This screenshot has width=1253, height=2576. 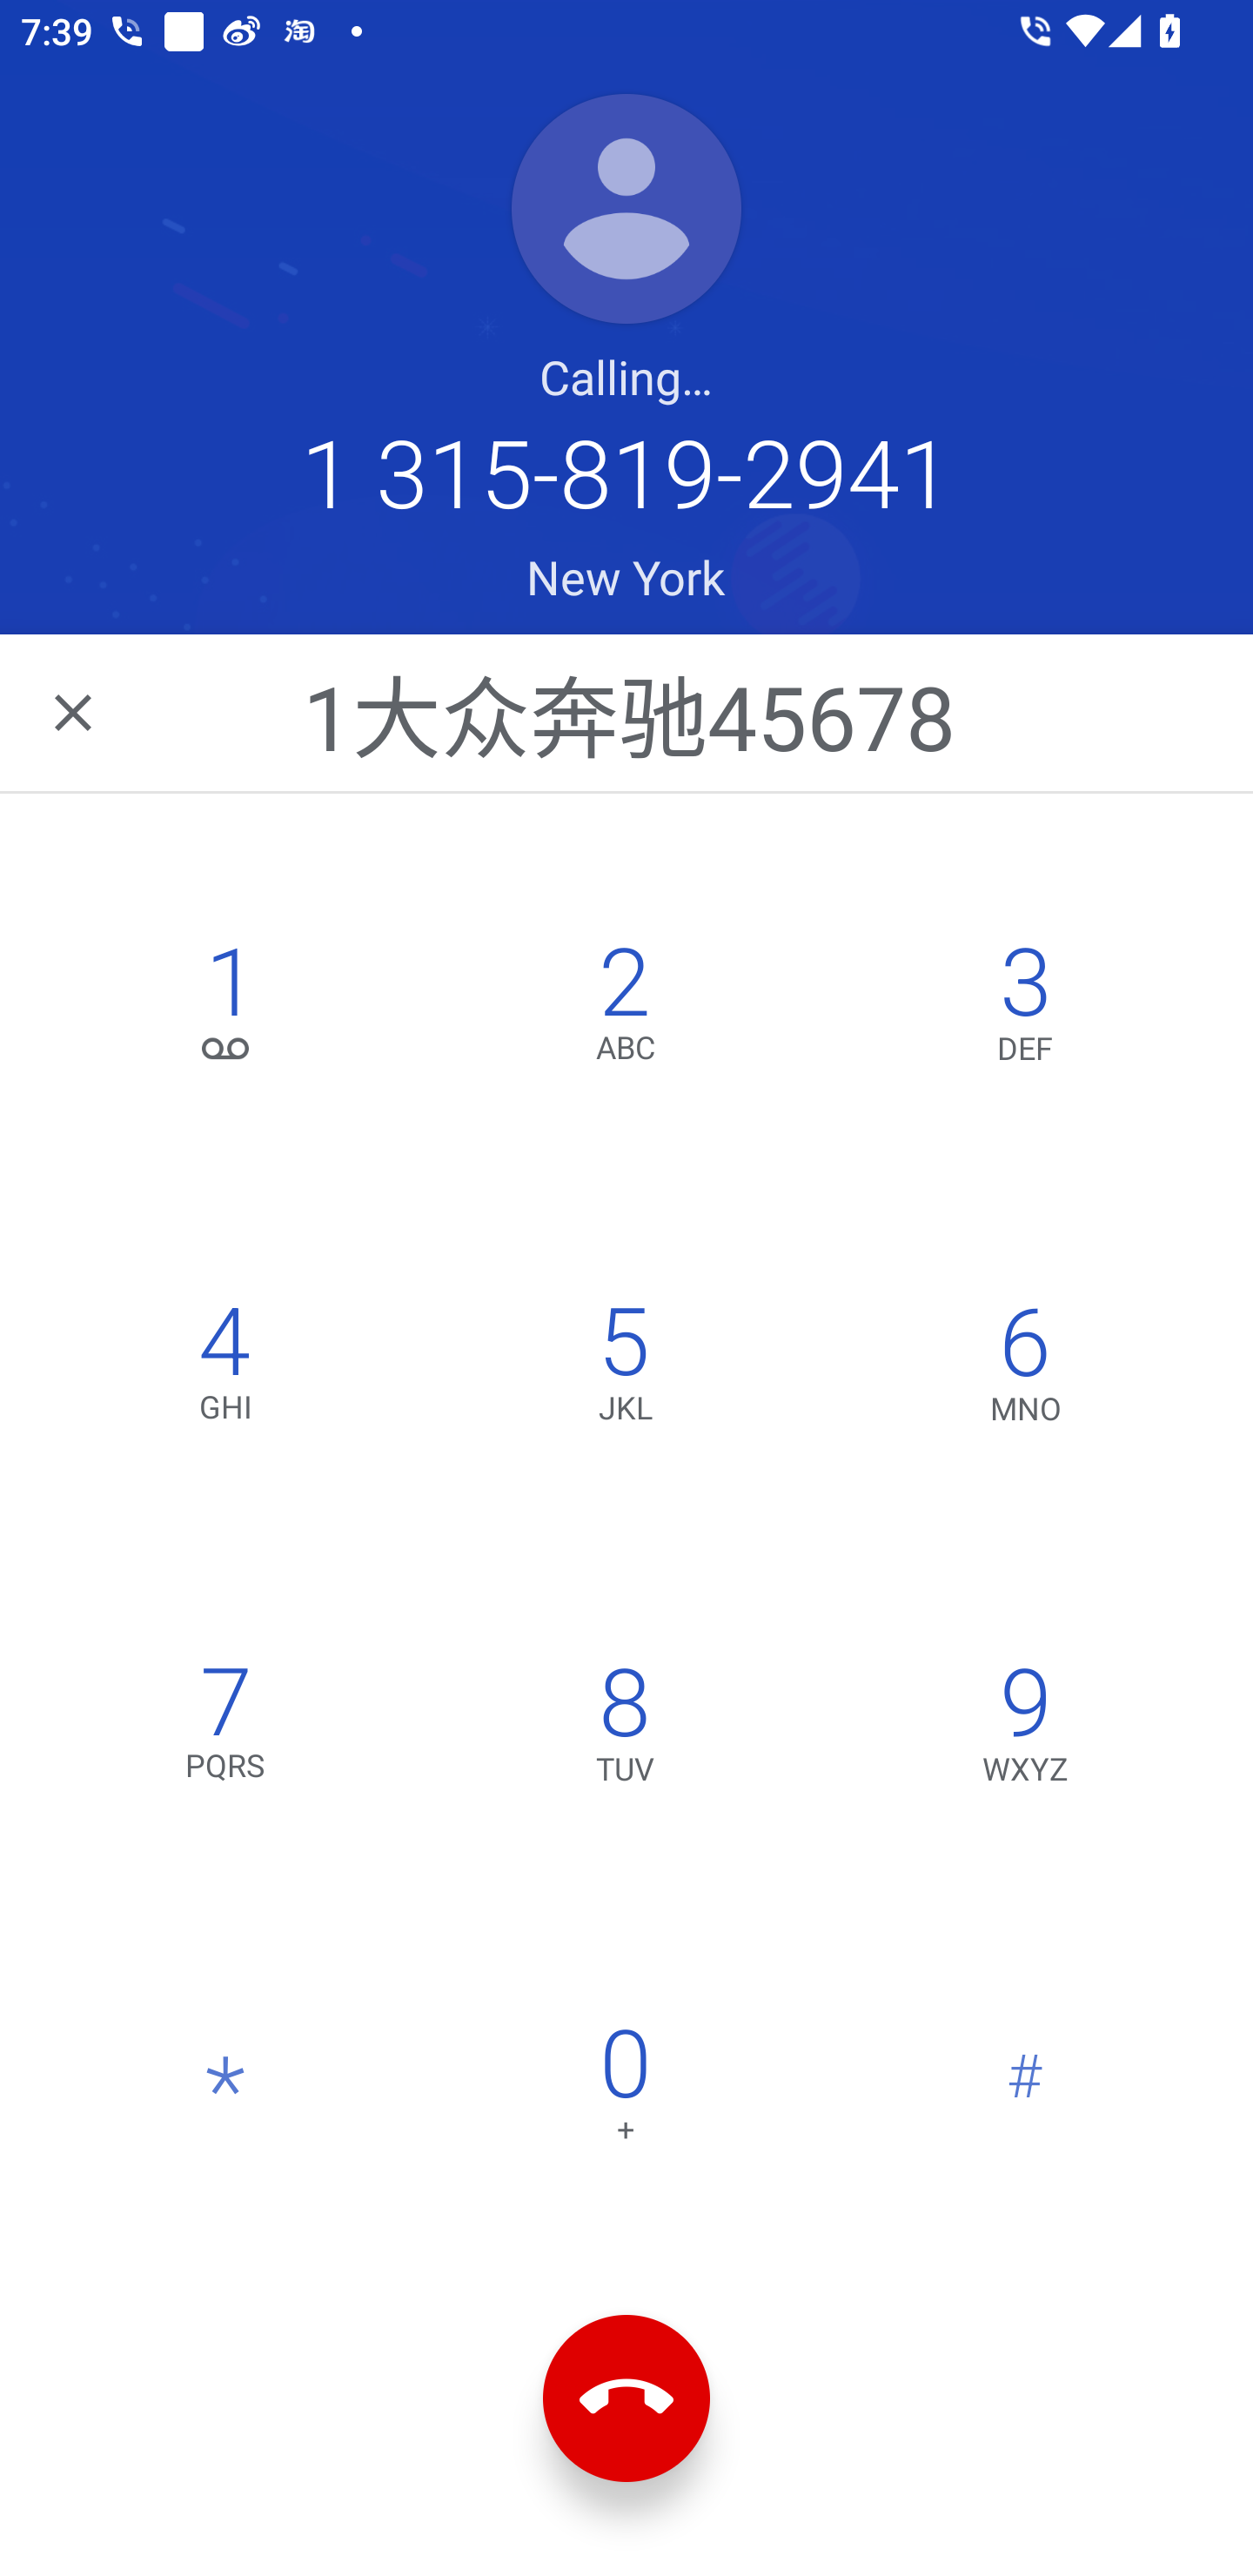 What do you see at coordinates (1025, 1010) in the screenshot?
I see `3,DEF 3 DEF` at bounding box center [1025, 1010].